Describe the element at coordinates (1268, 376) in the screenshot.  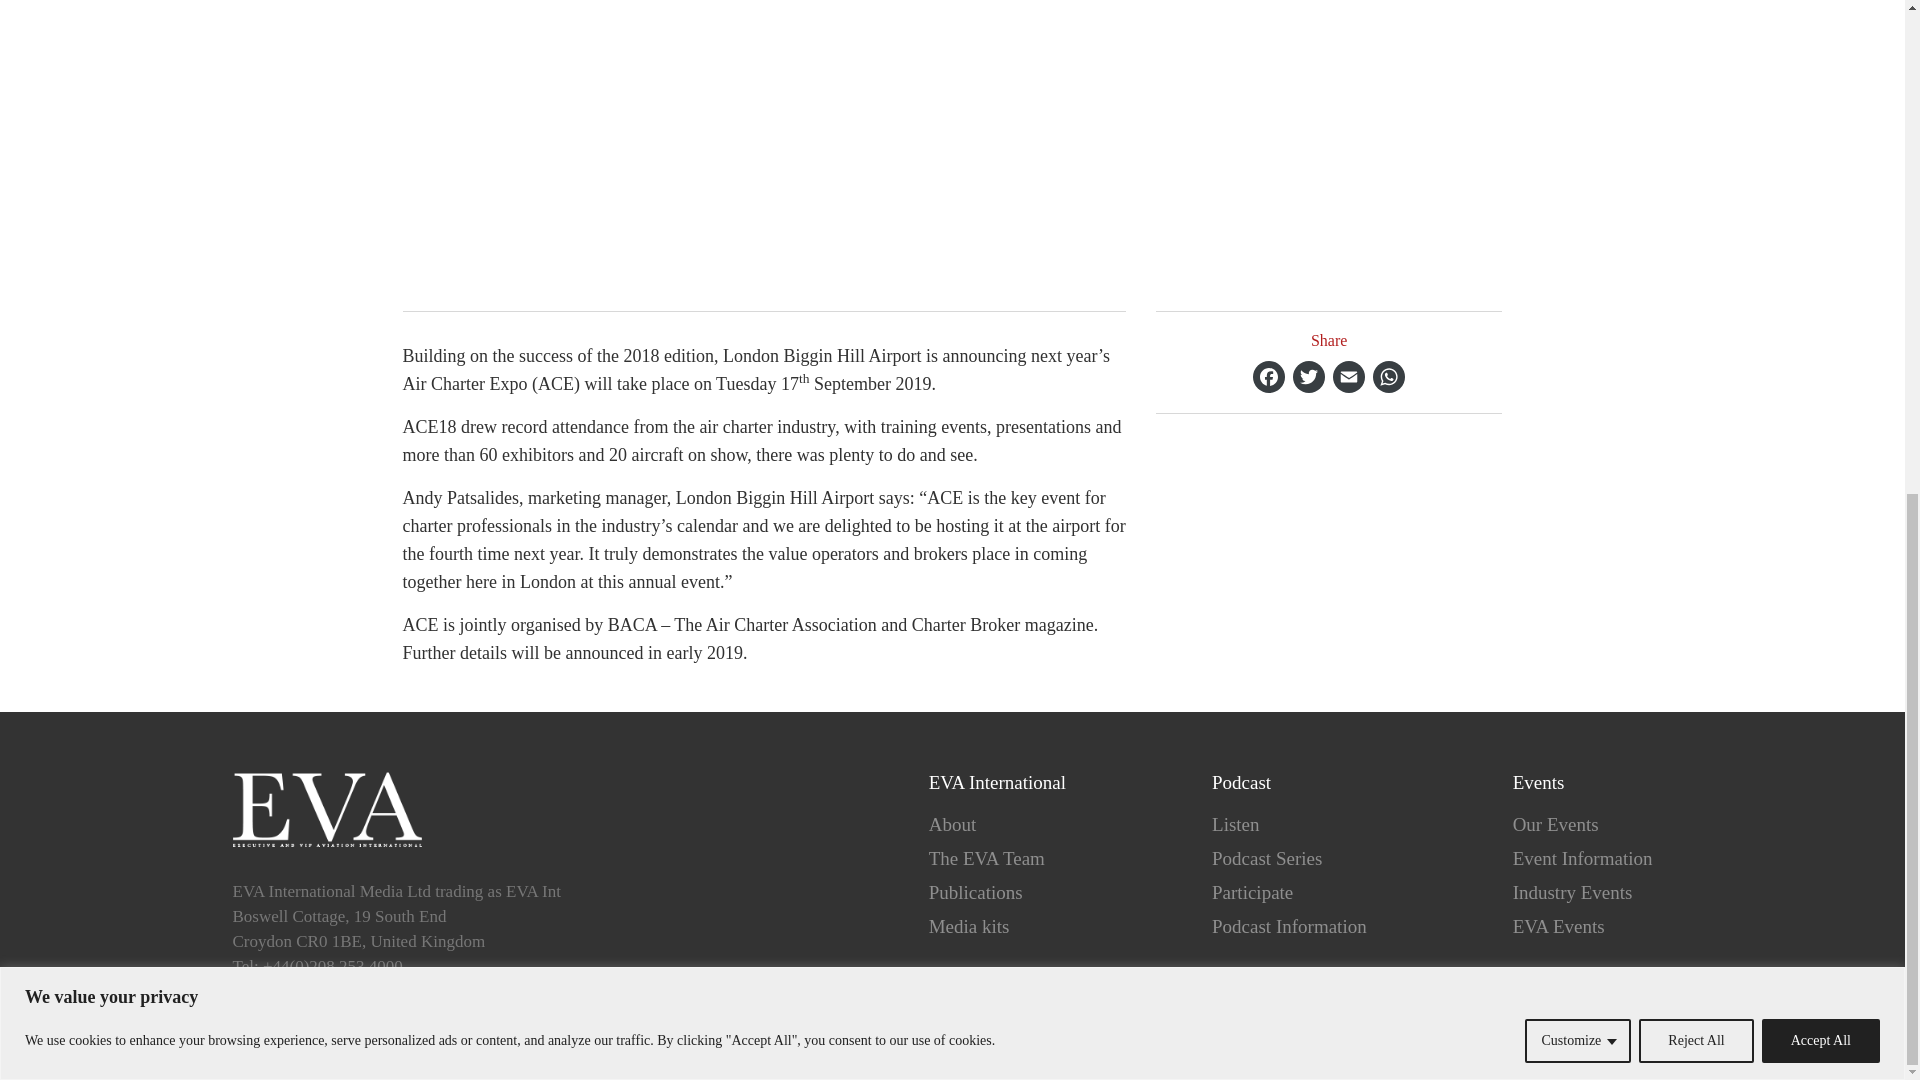
I see `Facebook` at that location.